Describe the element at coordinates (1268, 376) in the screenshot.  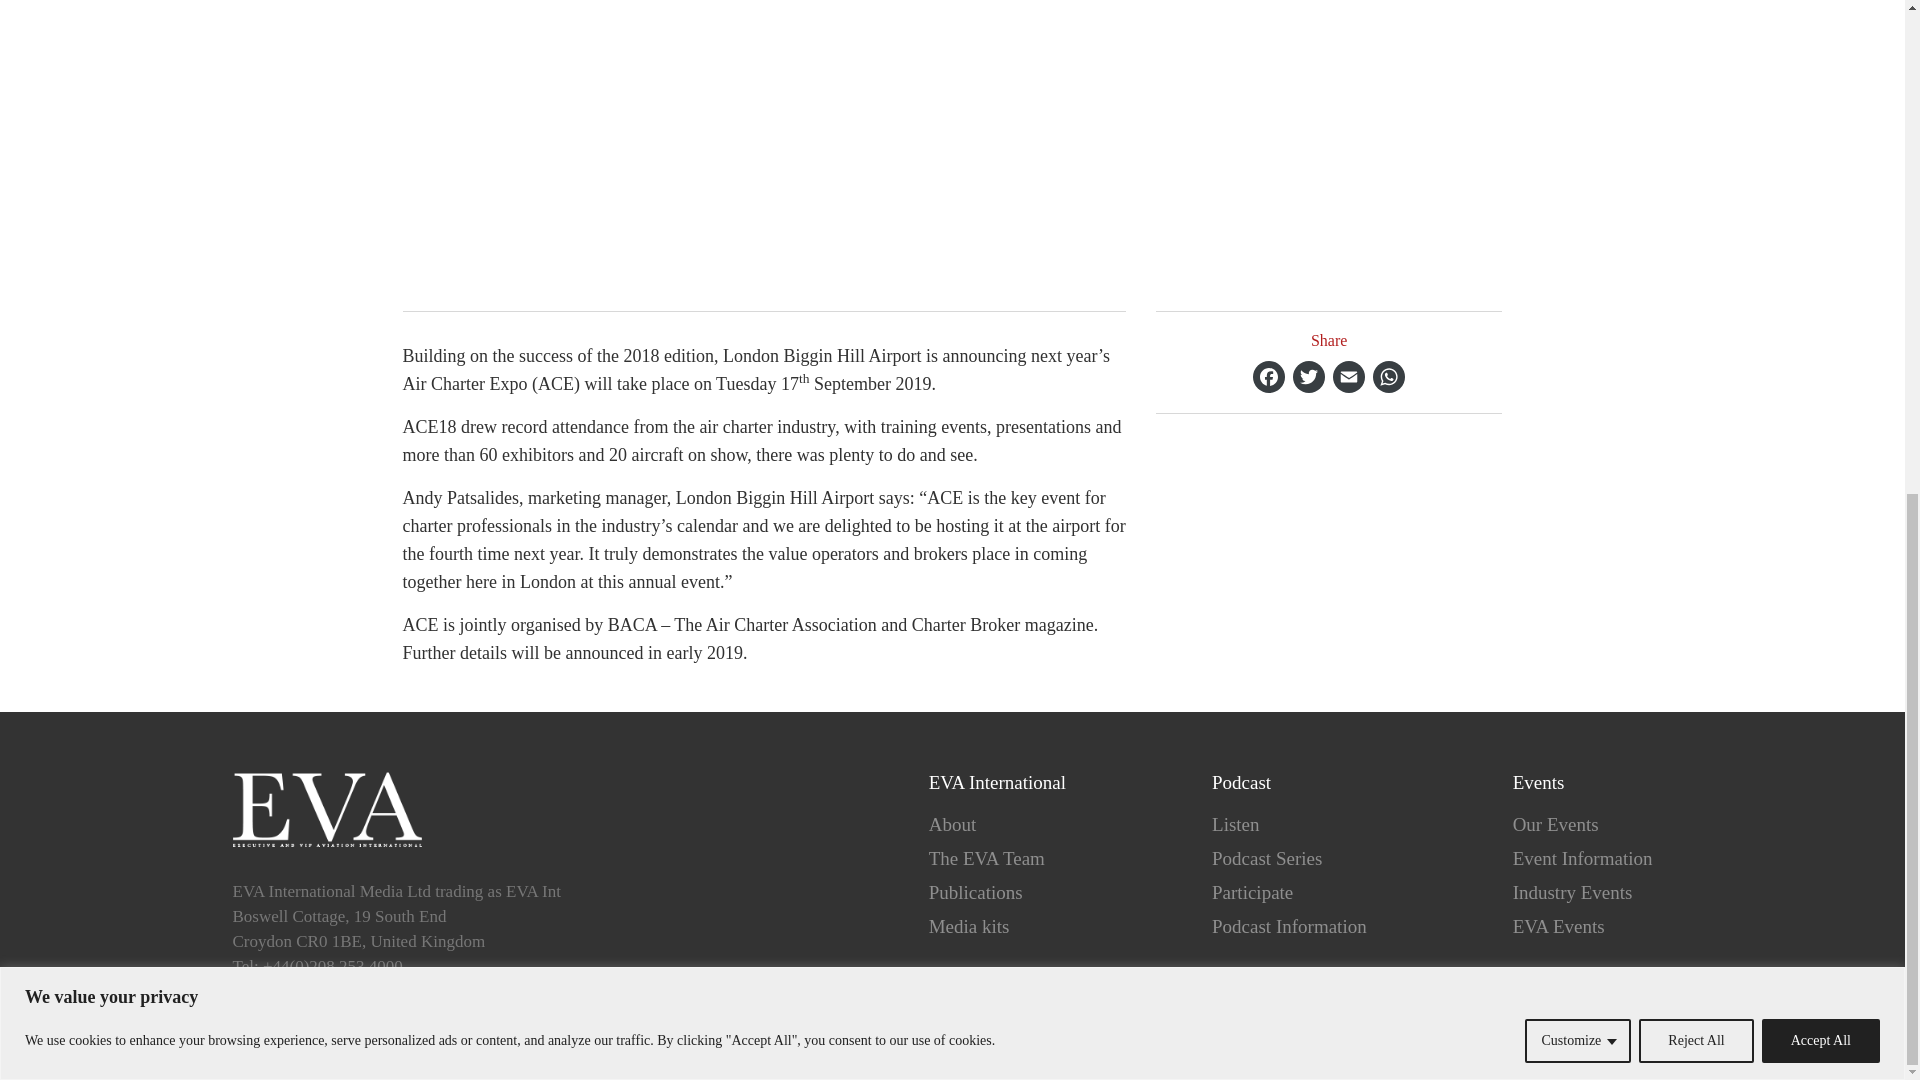
I see `Facebook` at that location.